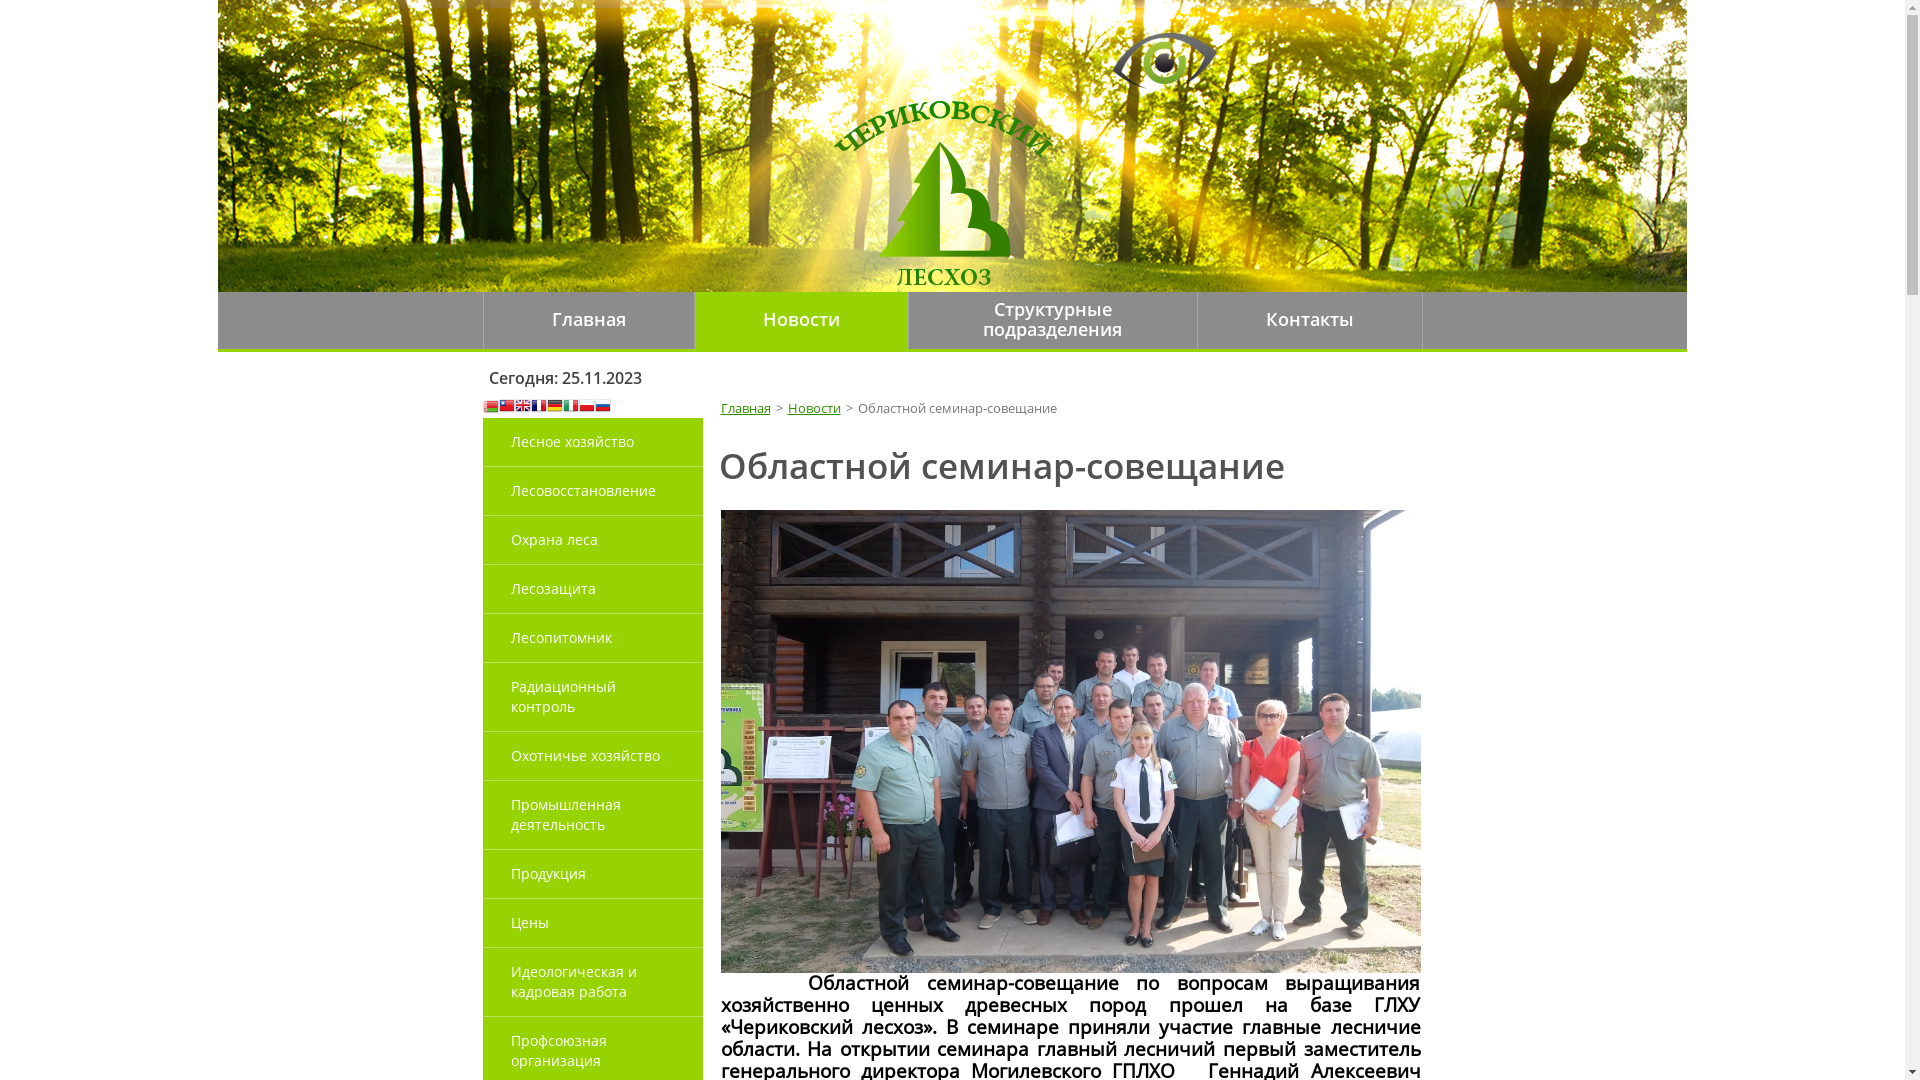 This screenshot has height=1080, width=1920. I want to click on Russian, so click(602, 408).